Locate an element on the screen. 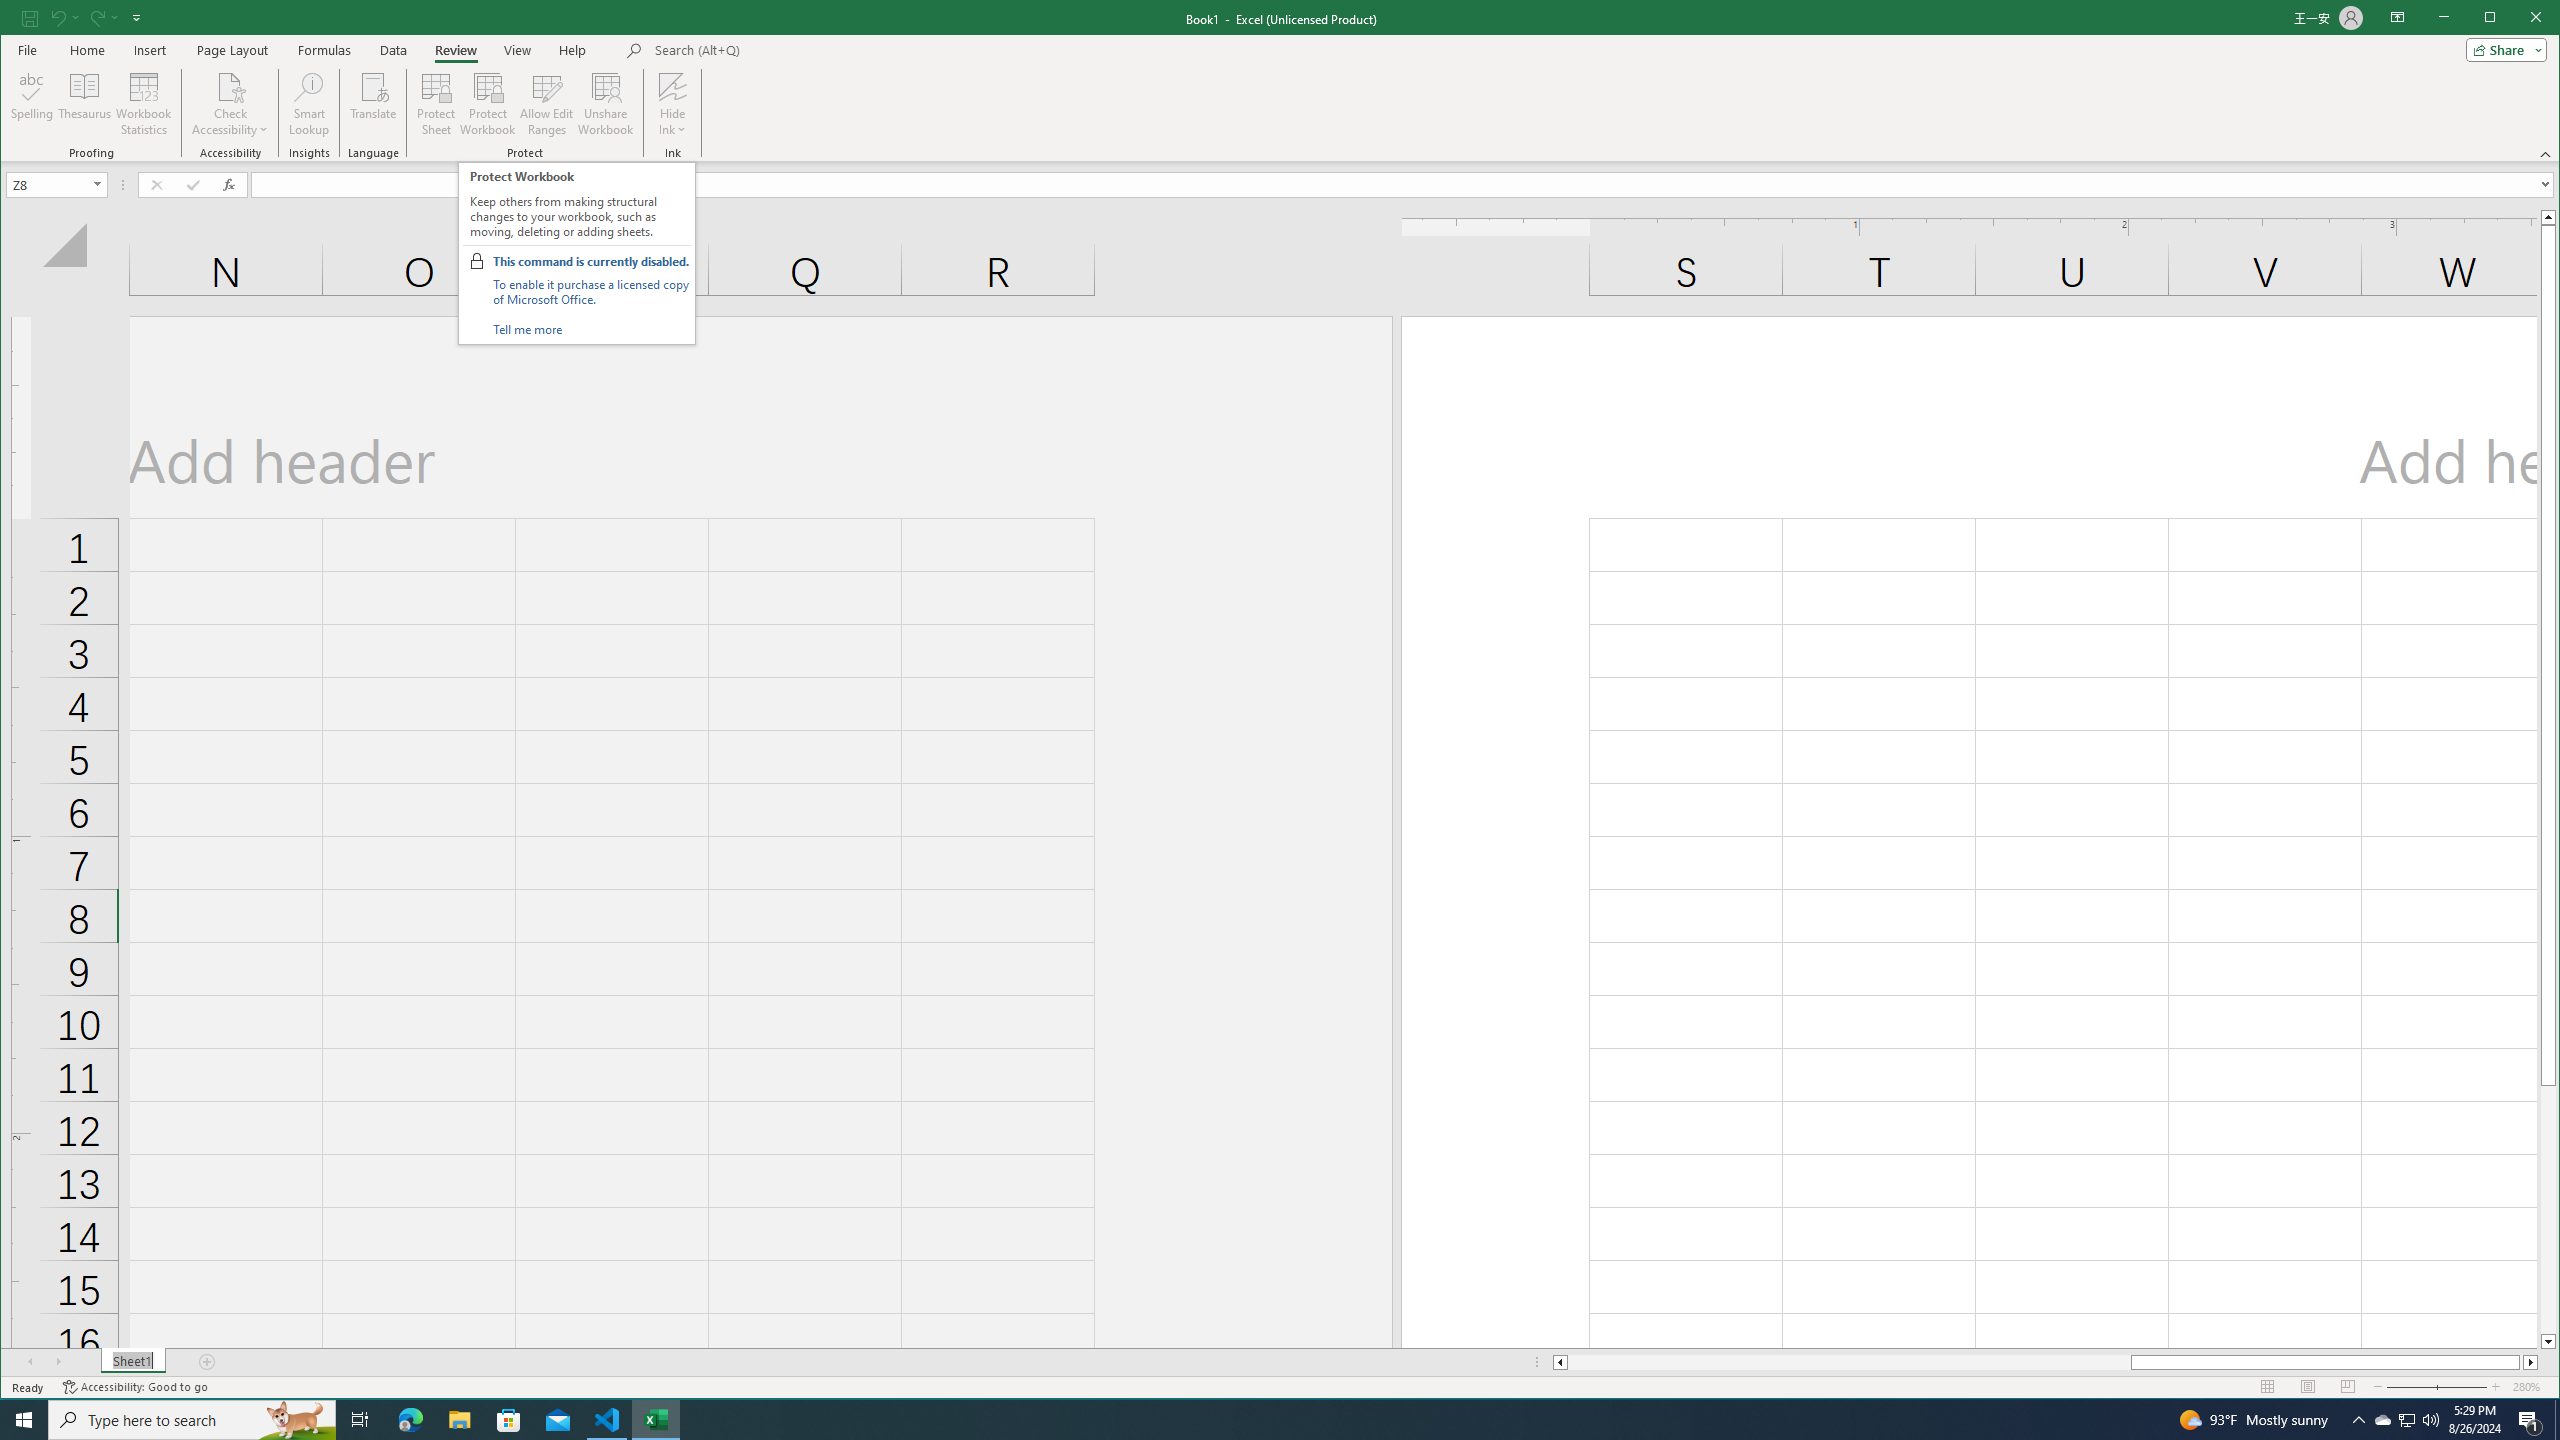 This screenshot has height=1440, width=2560. Unshare Workbook is located at coordinates (605, 104).